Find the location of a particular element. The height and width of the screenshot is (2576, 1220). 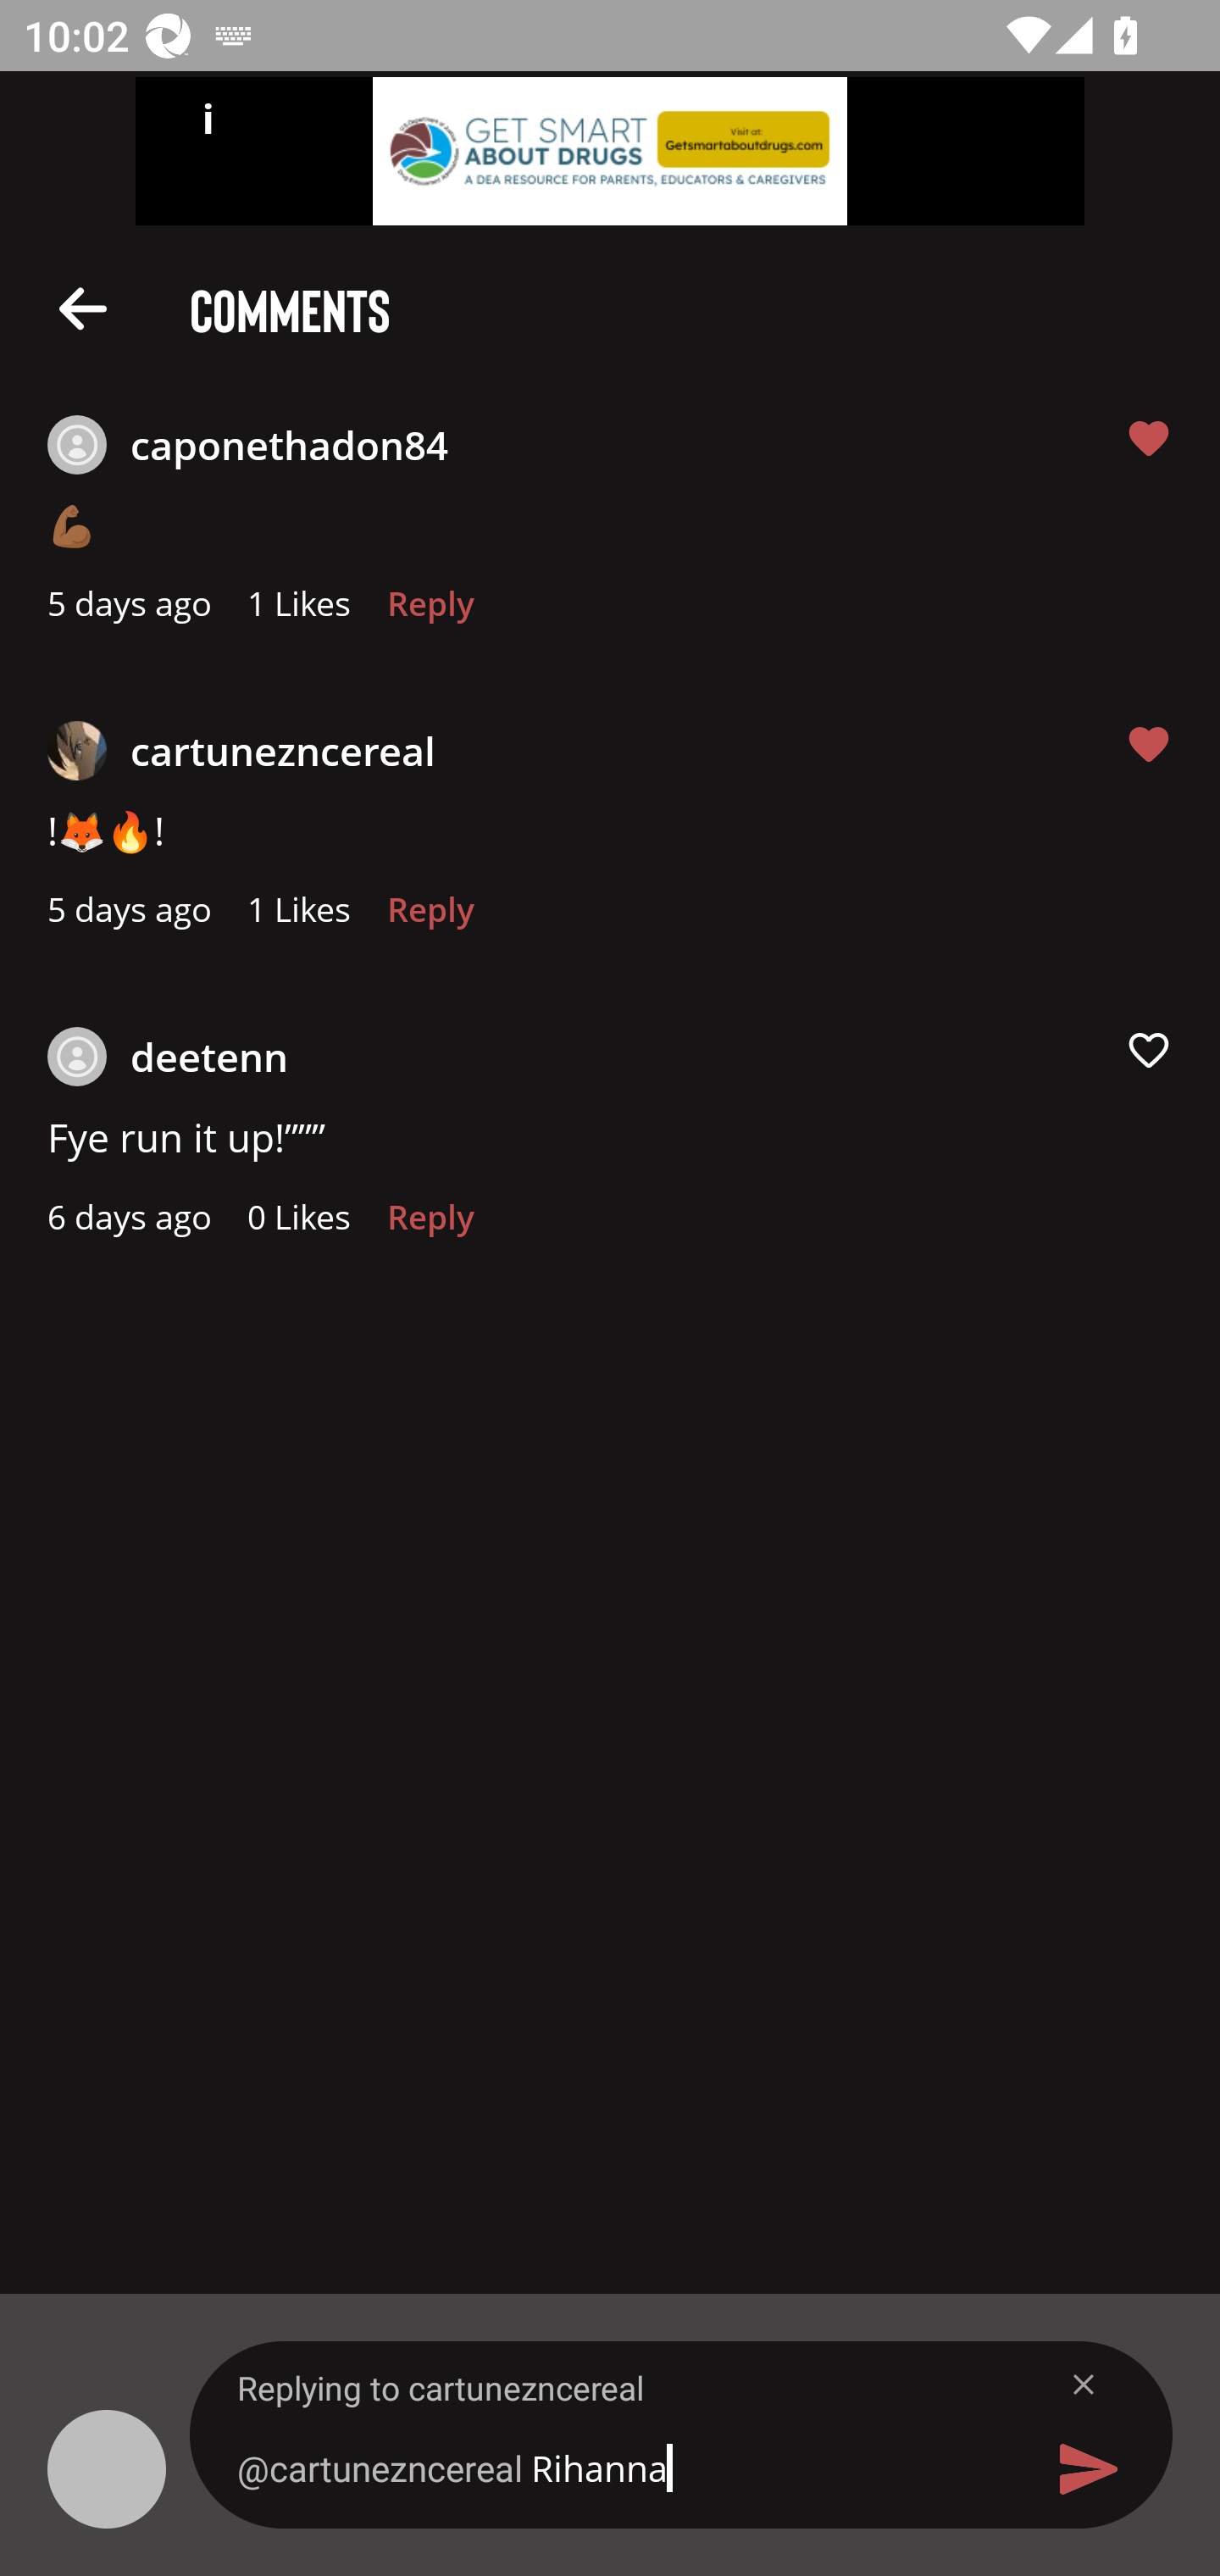

Reply is located at coordinates (430, 613).